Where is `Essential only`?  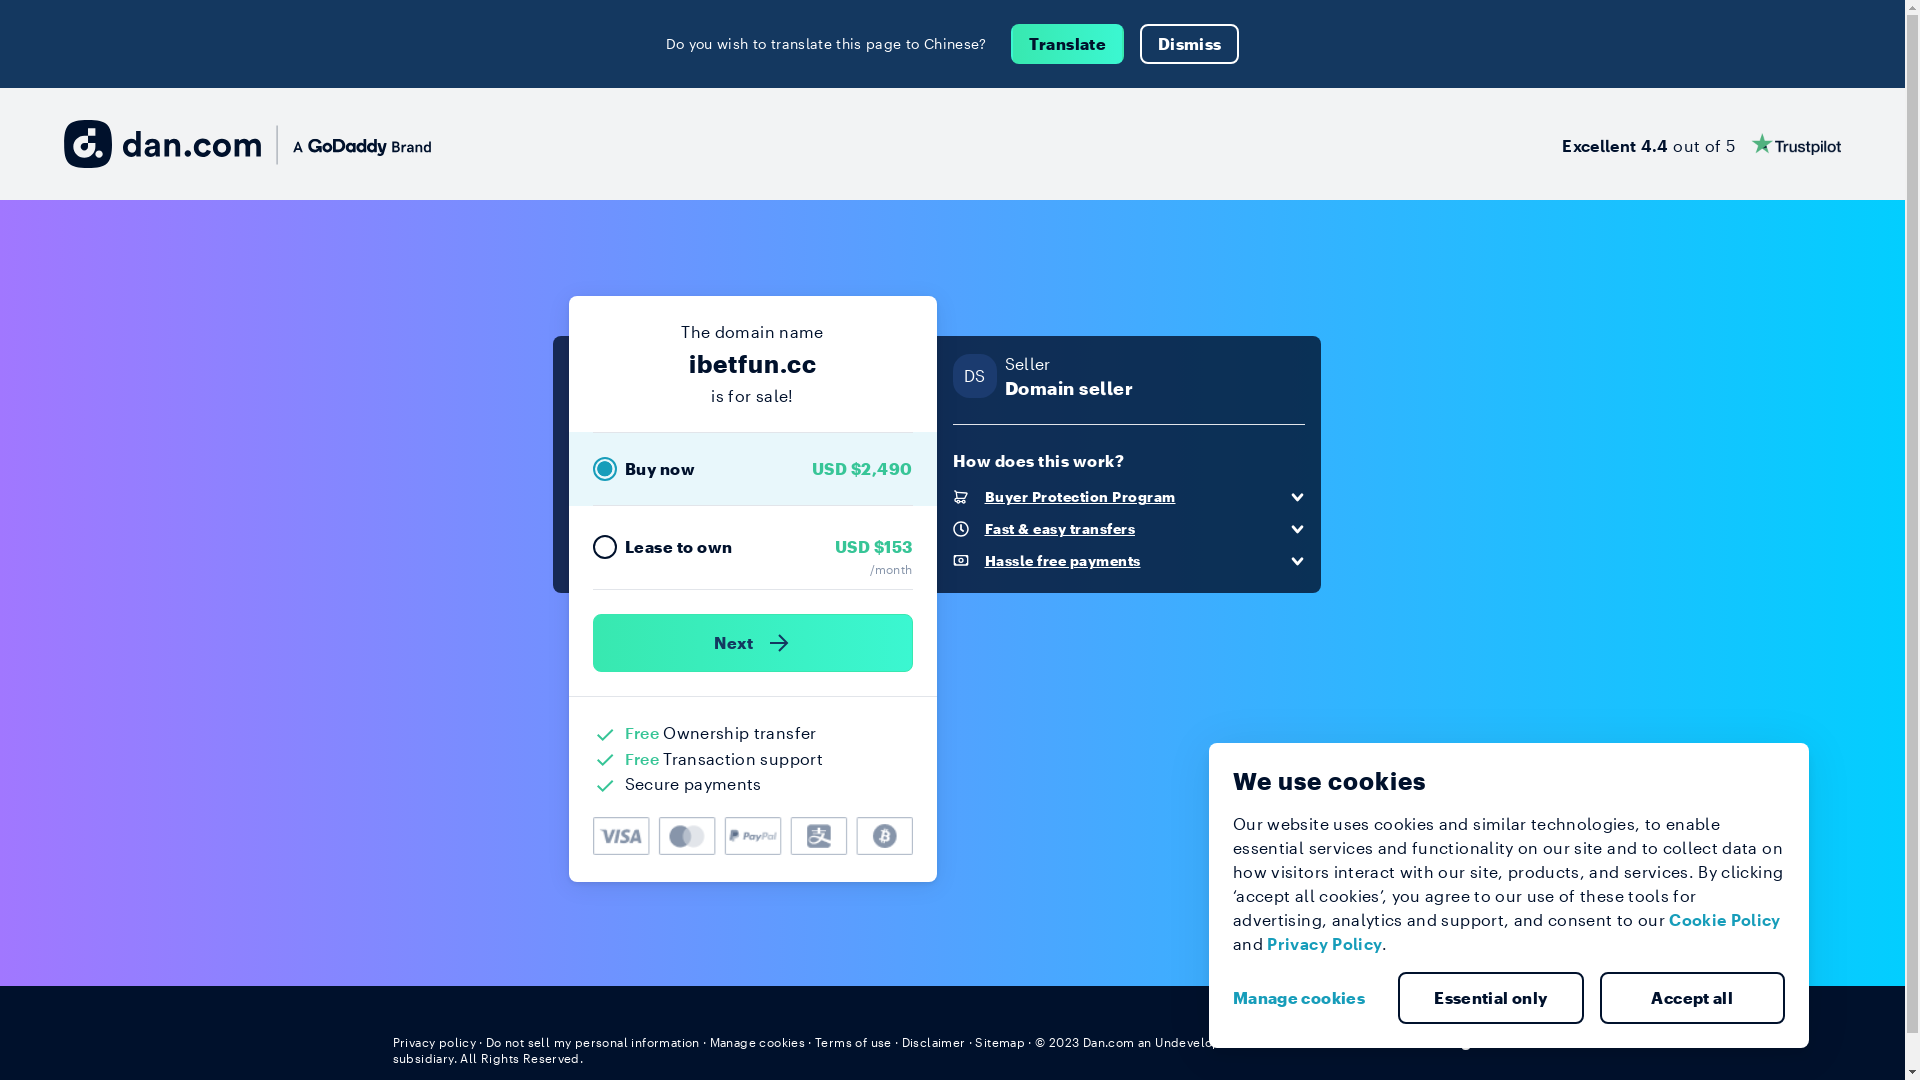
Essential only is located at coordinates (1491, 998).